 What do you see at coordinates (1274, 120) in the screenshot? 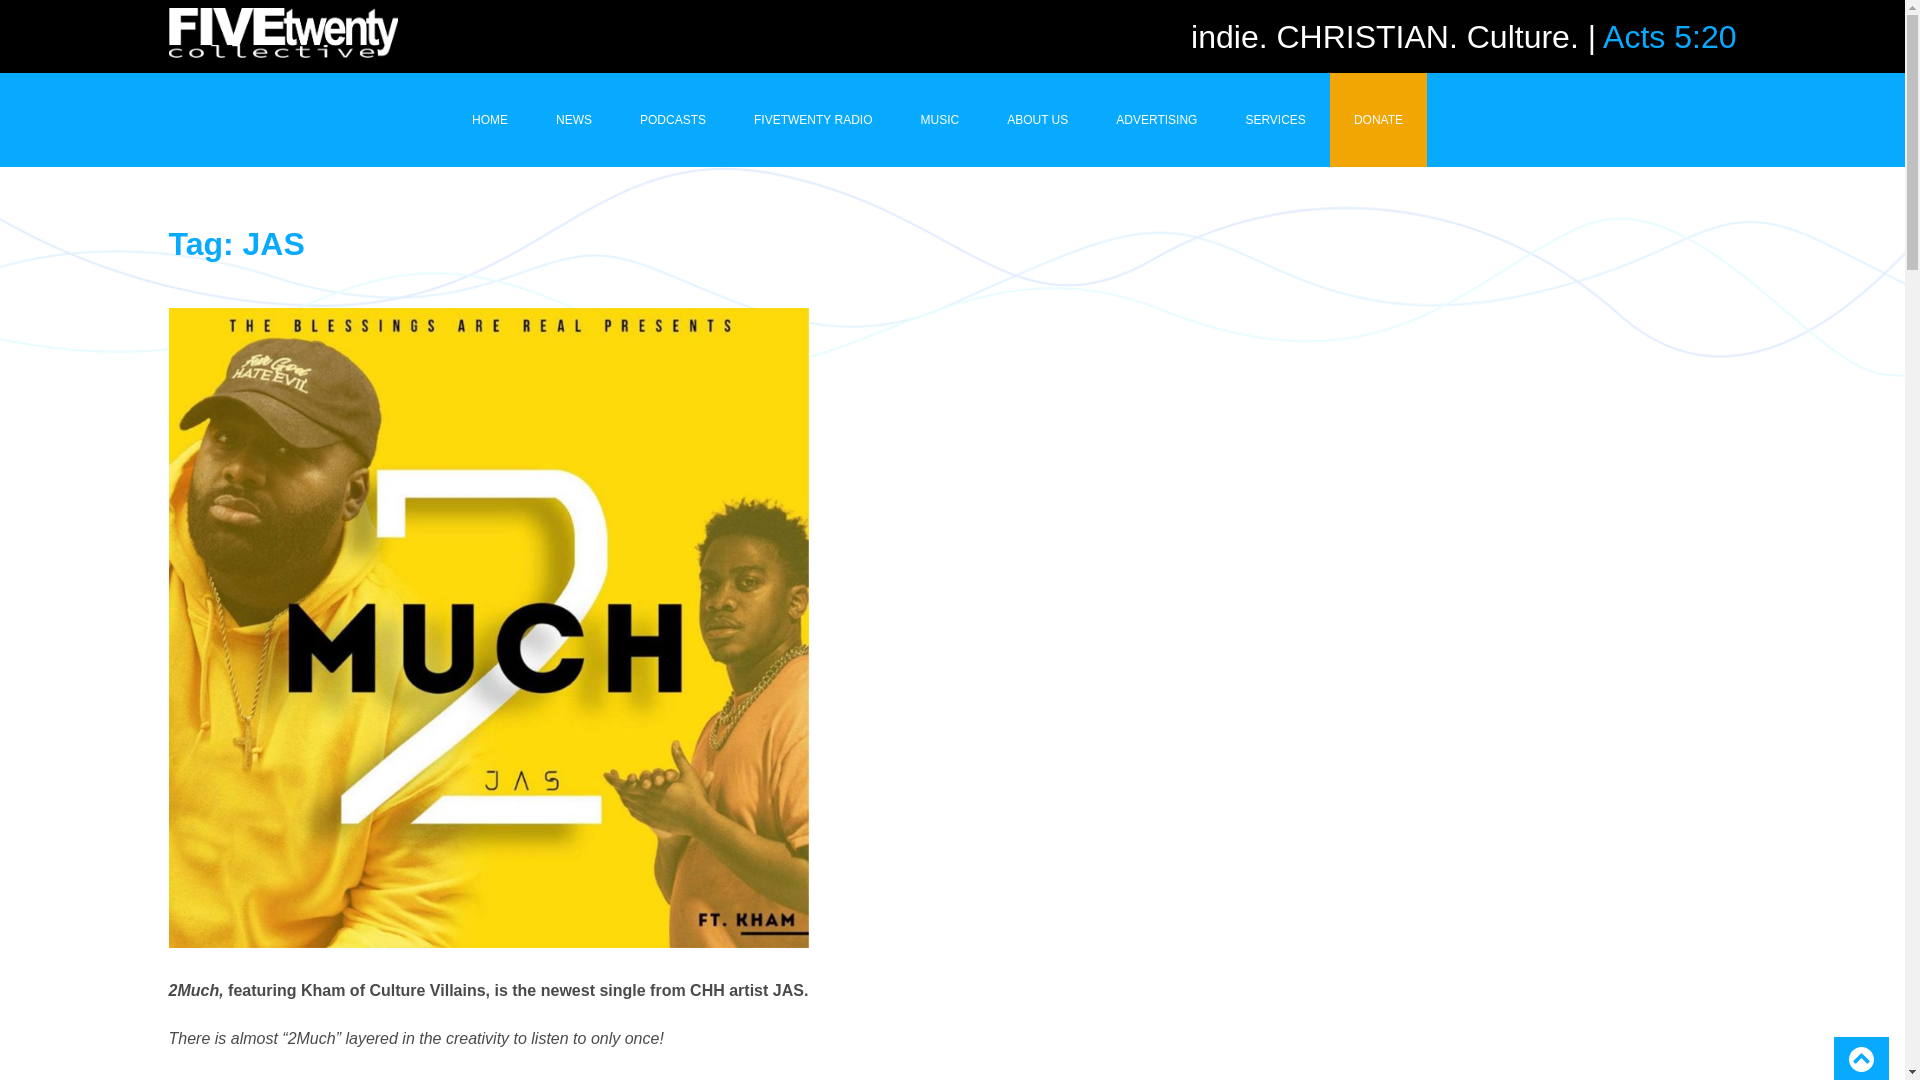
I see `SERVICES` at bounding box center [1274, 120].